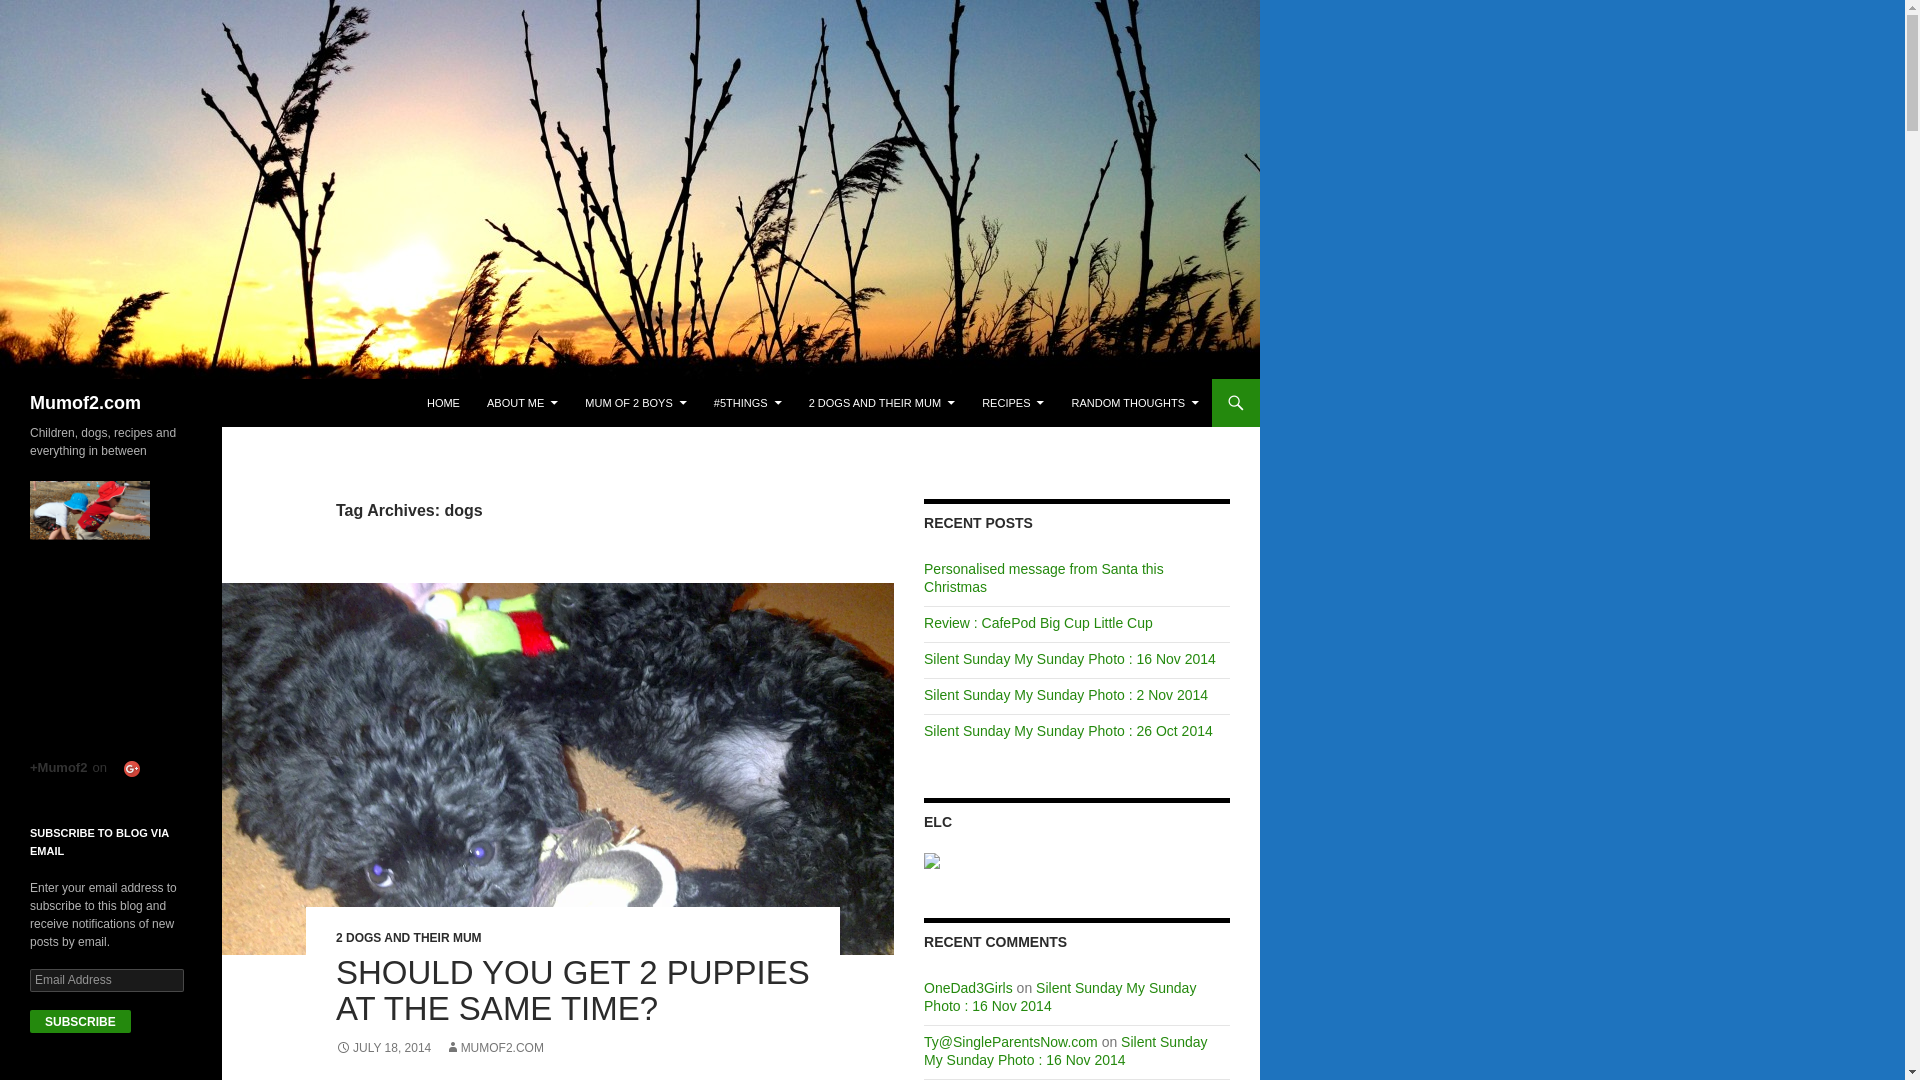  What do you see at coordinates (408, 938) in the screenshot?
I see `2 DOGS AND THEIR MUM` at bounding box center [408, 938].